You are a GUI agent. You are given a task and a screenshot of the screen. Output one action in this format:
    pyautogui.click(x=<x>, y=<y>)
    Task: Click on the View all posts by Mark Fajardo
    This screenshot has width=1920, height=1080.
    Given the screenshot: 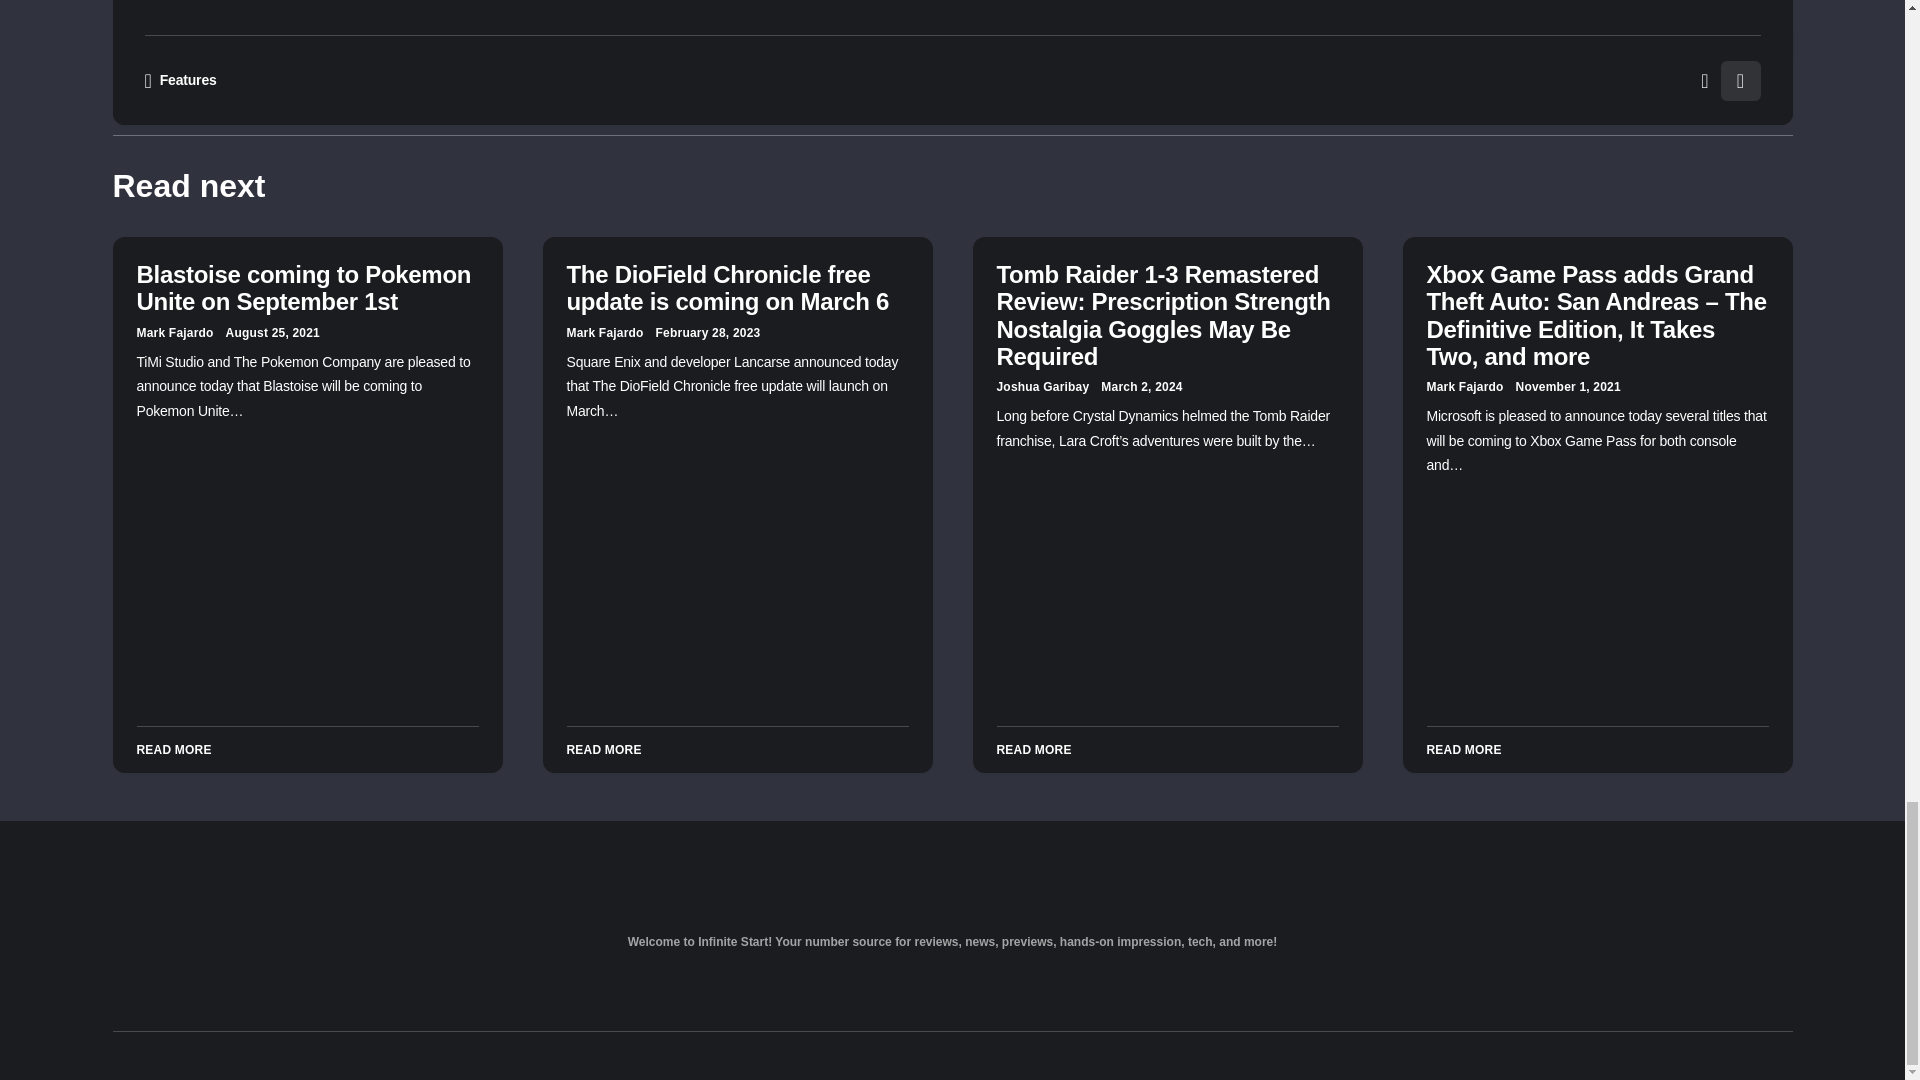 What is the action you would take?
    pyautogui.click(x=174, y=333)
    